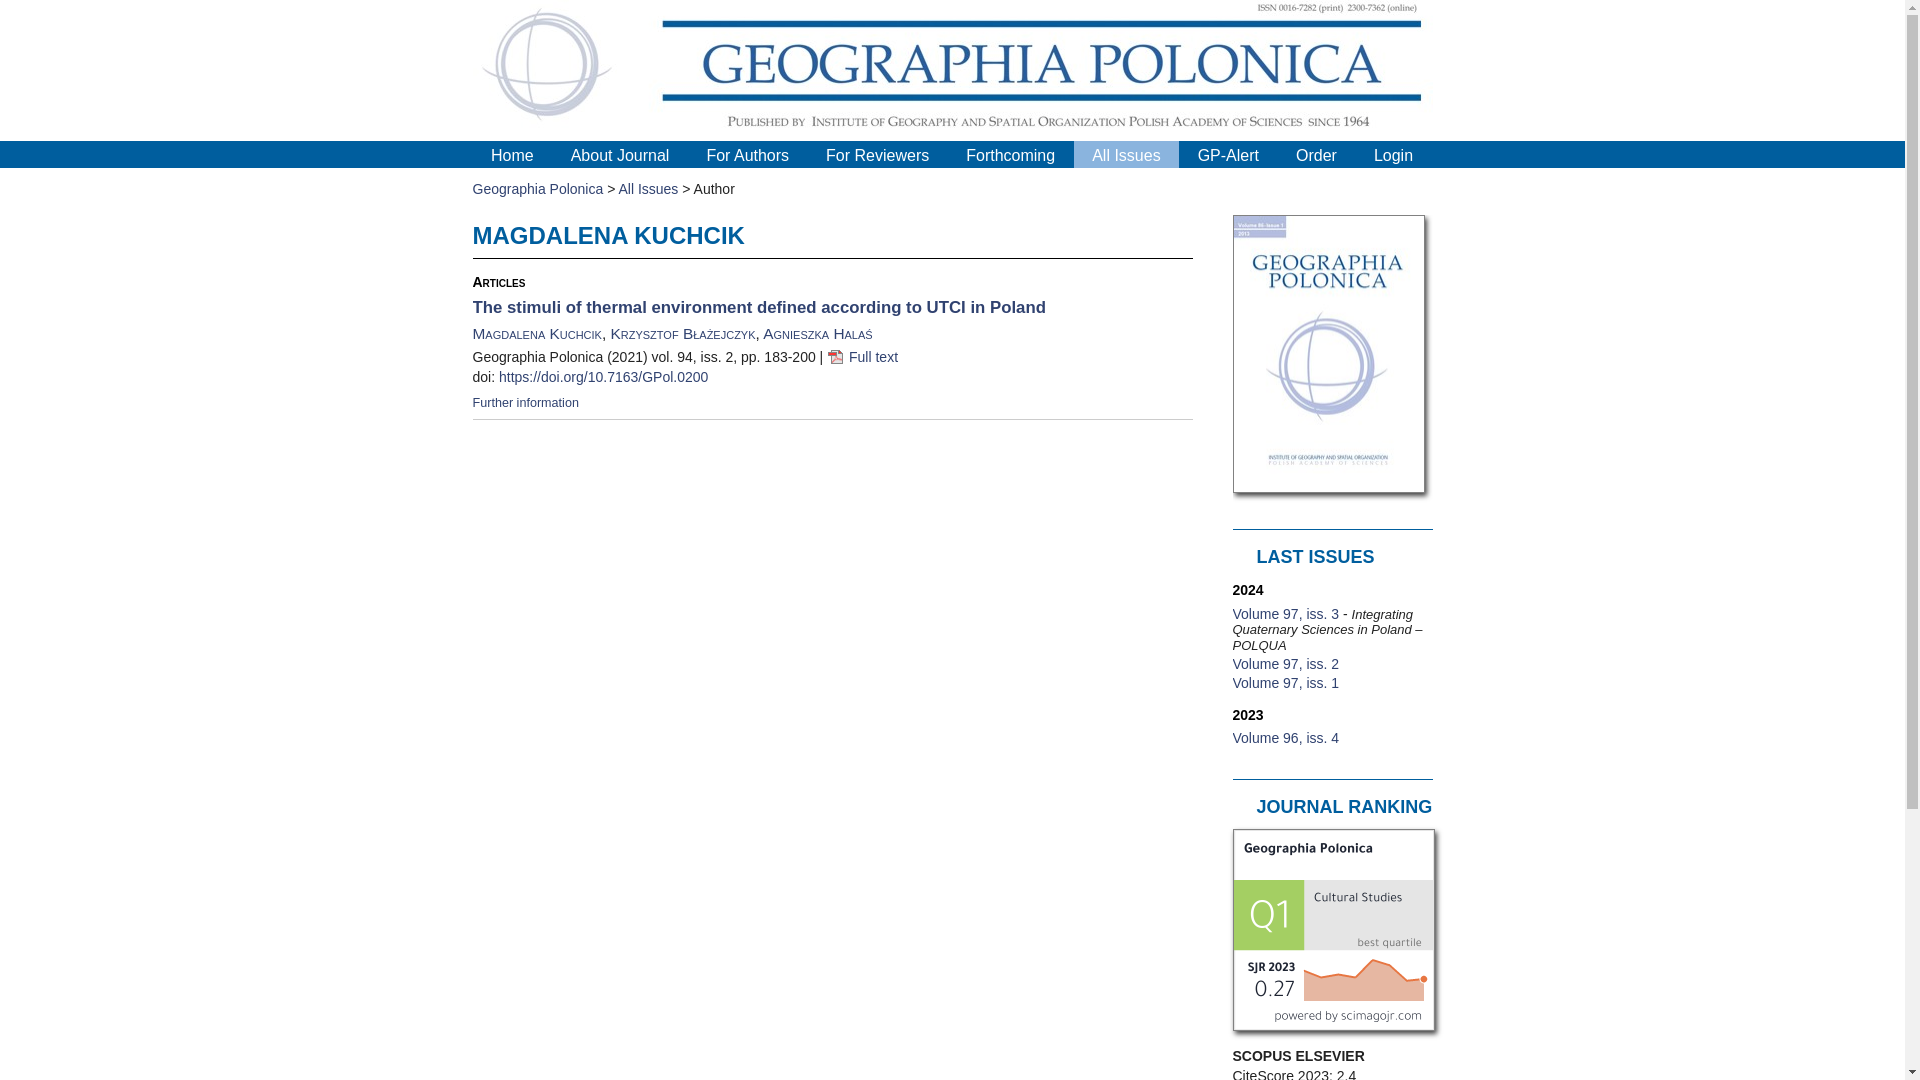  I want to click on Forthcoming, so click(1010, 155).